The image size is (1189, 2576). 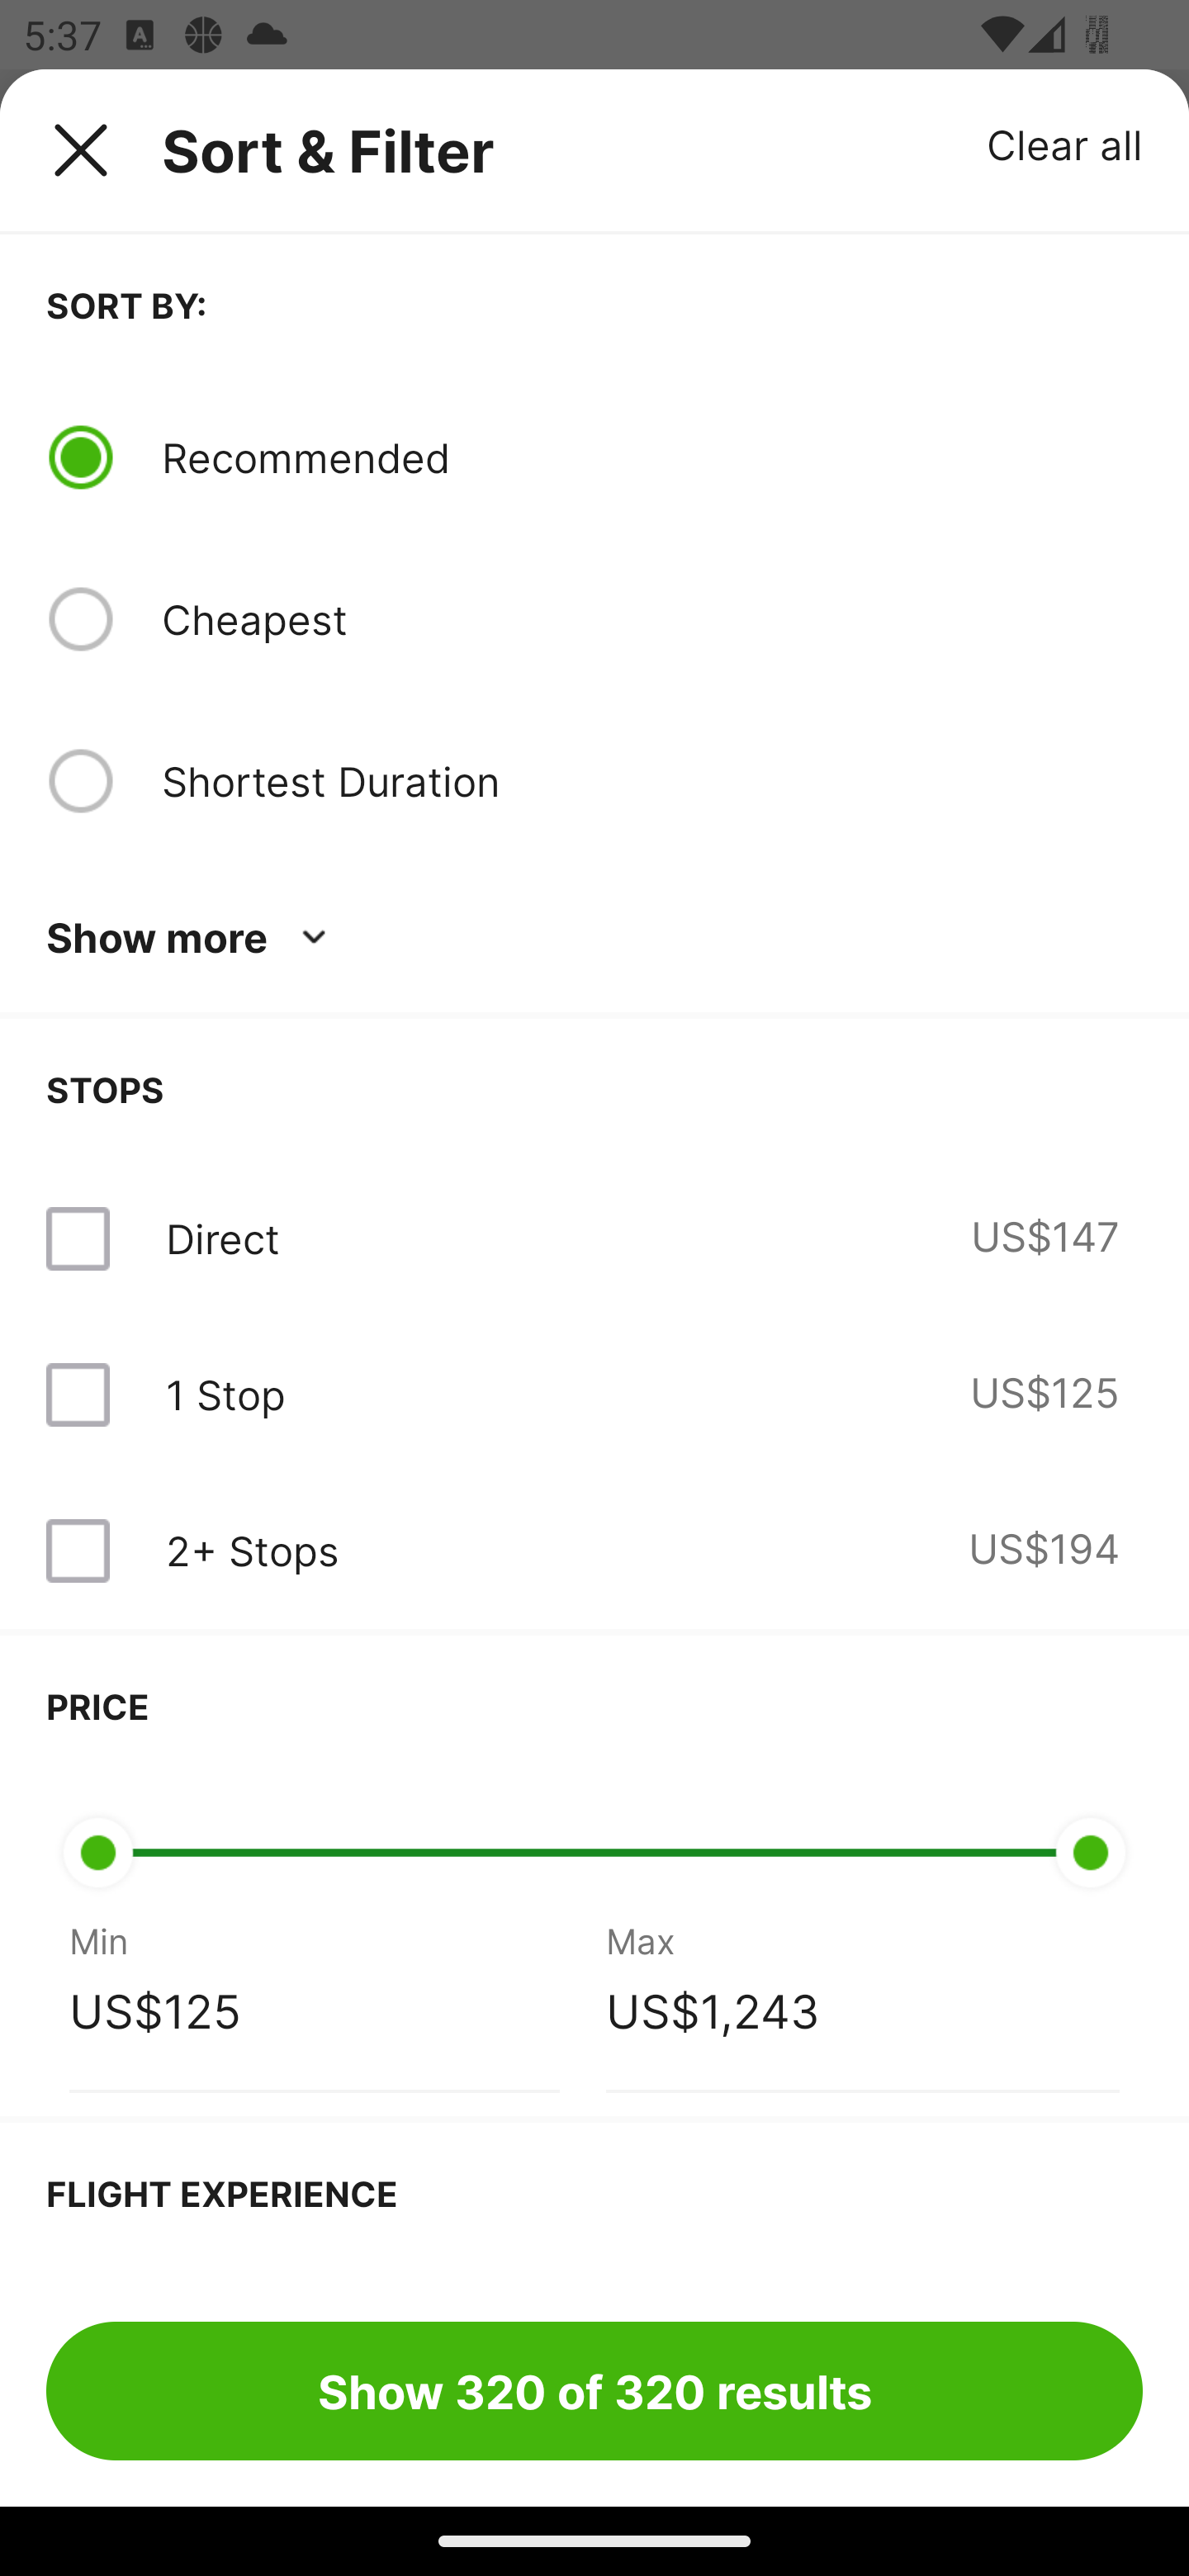 What do you see at coordinates (651, 780) in the screenshot?
I see `Shortest Duration` at bounding box center [651, 780].